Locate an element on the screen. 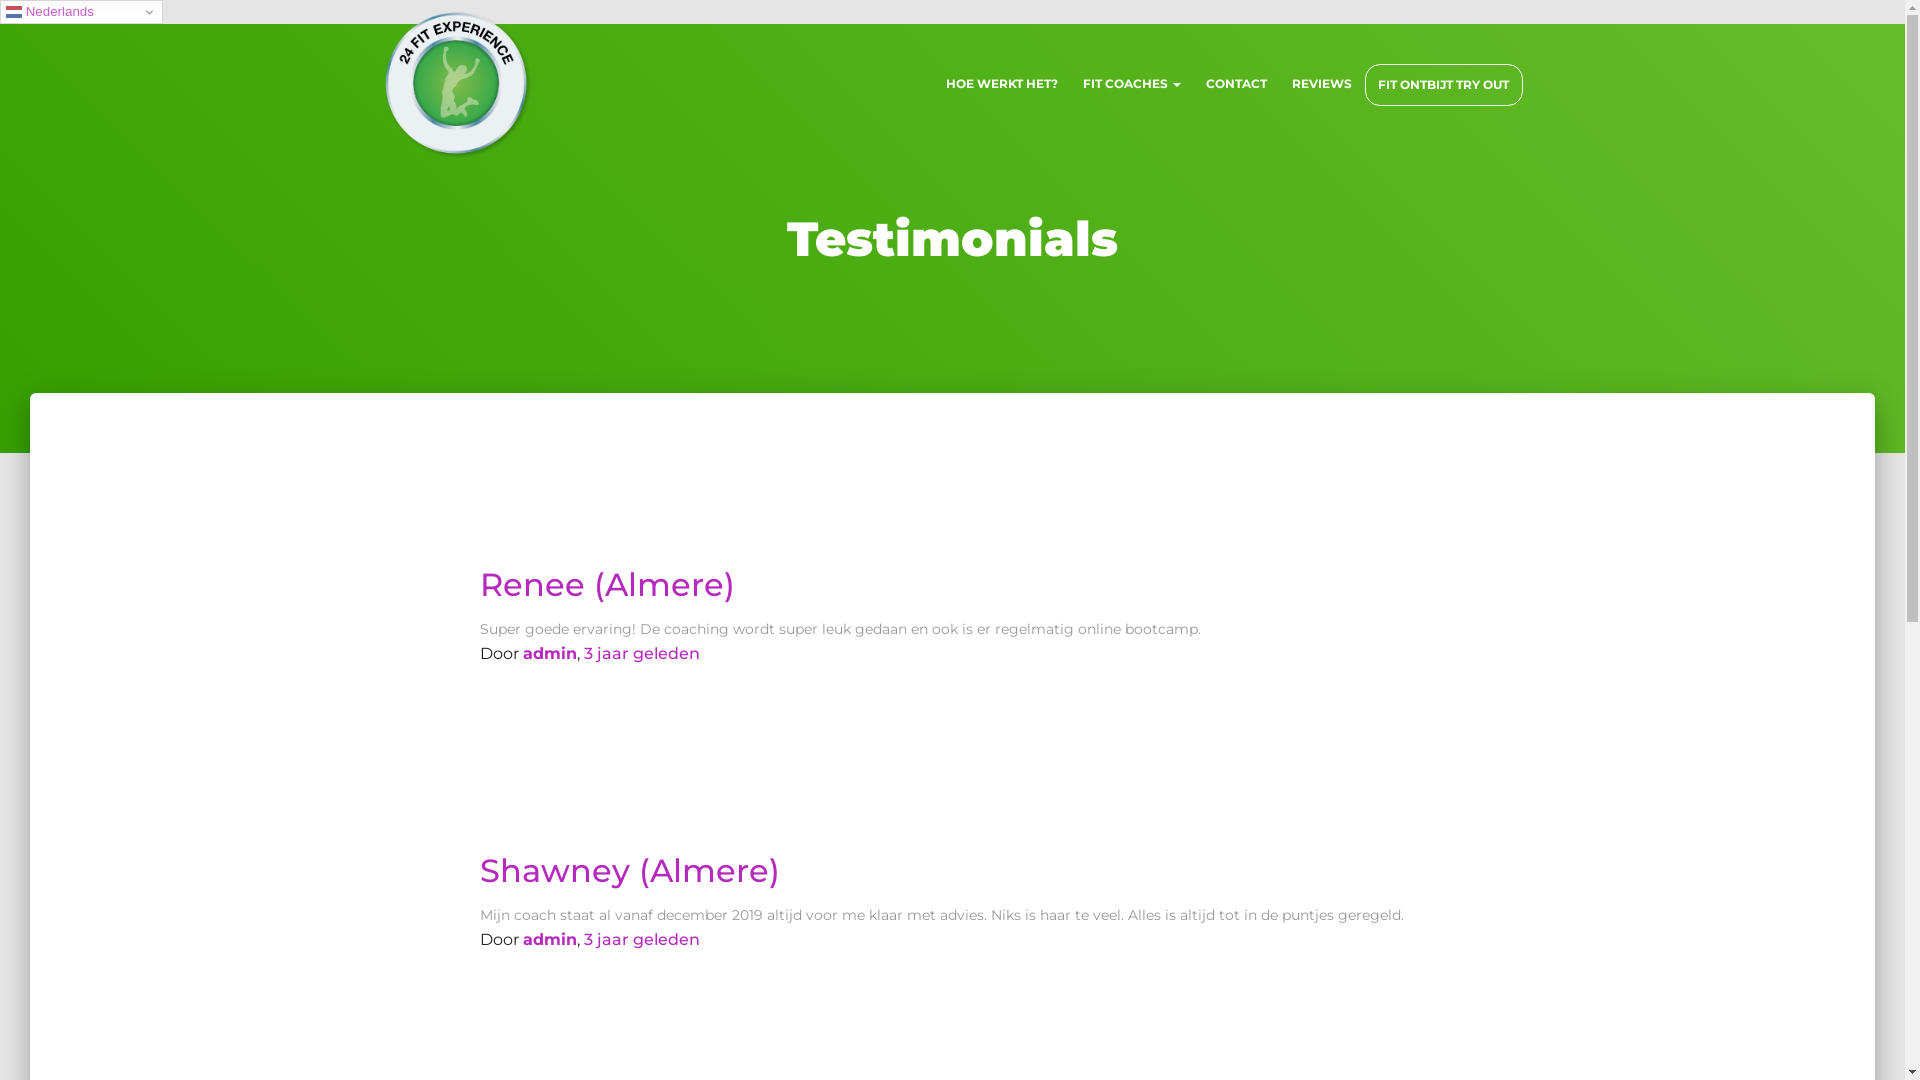 The height and width of the screenshot is (1080, 1920). FIT ONTBIJT TRY OUT is located at coordinates (1443, 85).